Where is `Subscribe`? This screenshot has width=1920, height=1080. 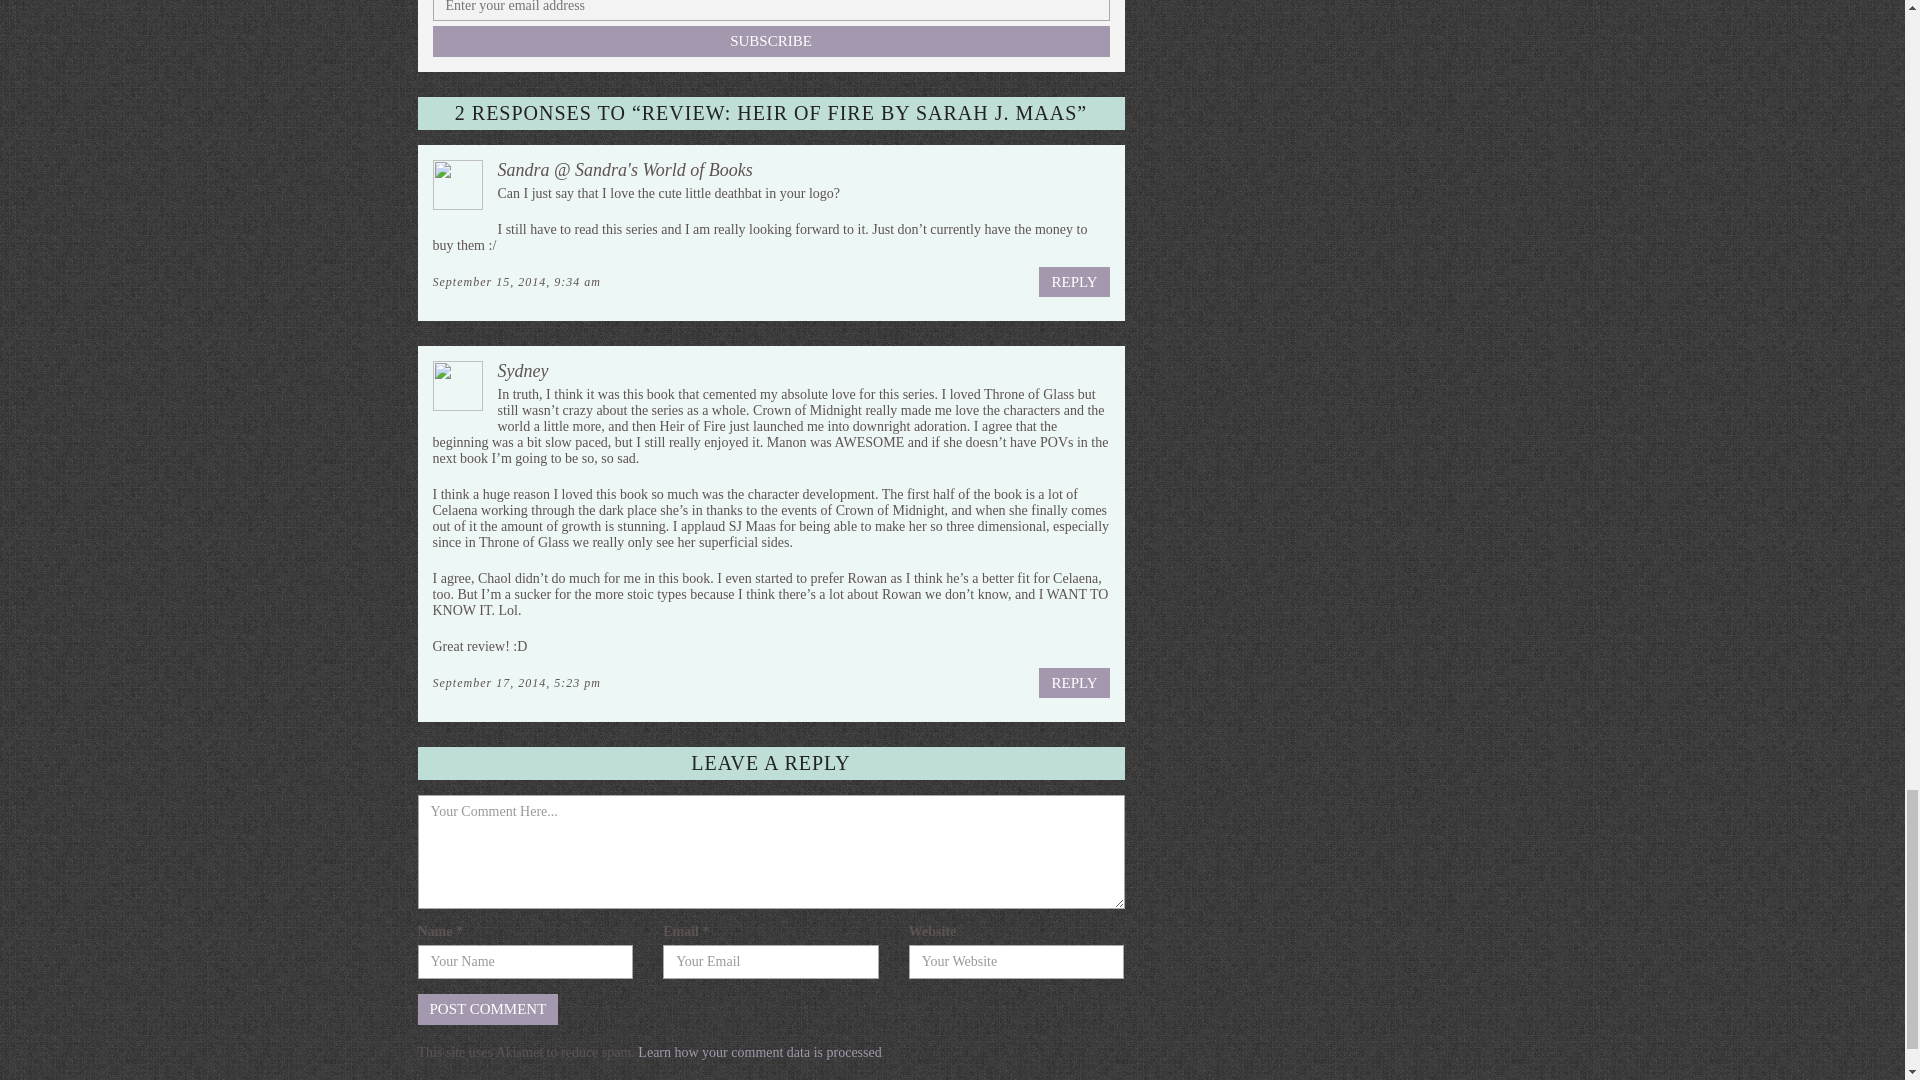
Subscribe is located at coordinates (770, 41).